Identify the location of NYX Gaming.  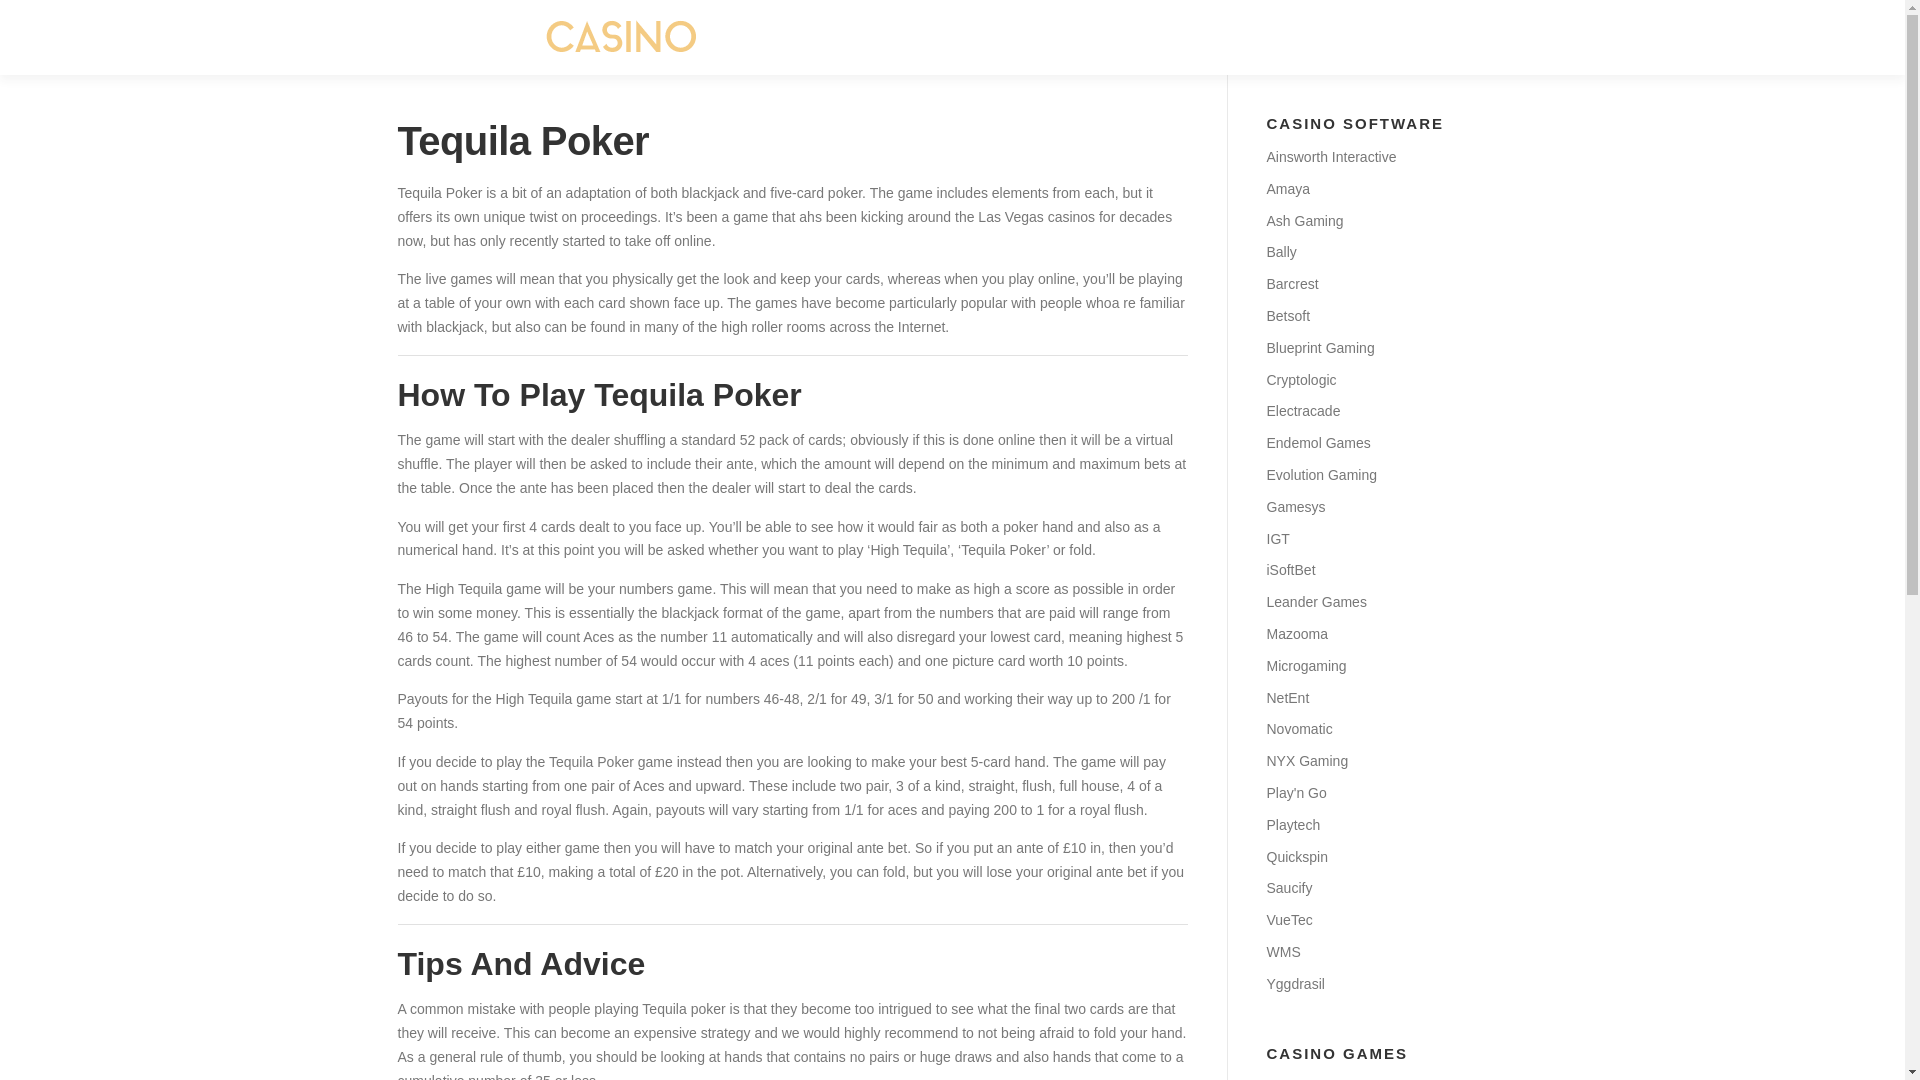
(1306, 760).